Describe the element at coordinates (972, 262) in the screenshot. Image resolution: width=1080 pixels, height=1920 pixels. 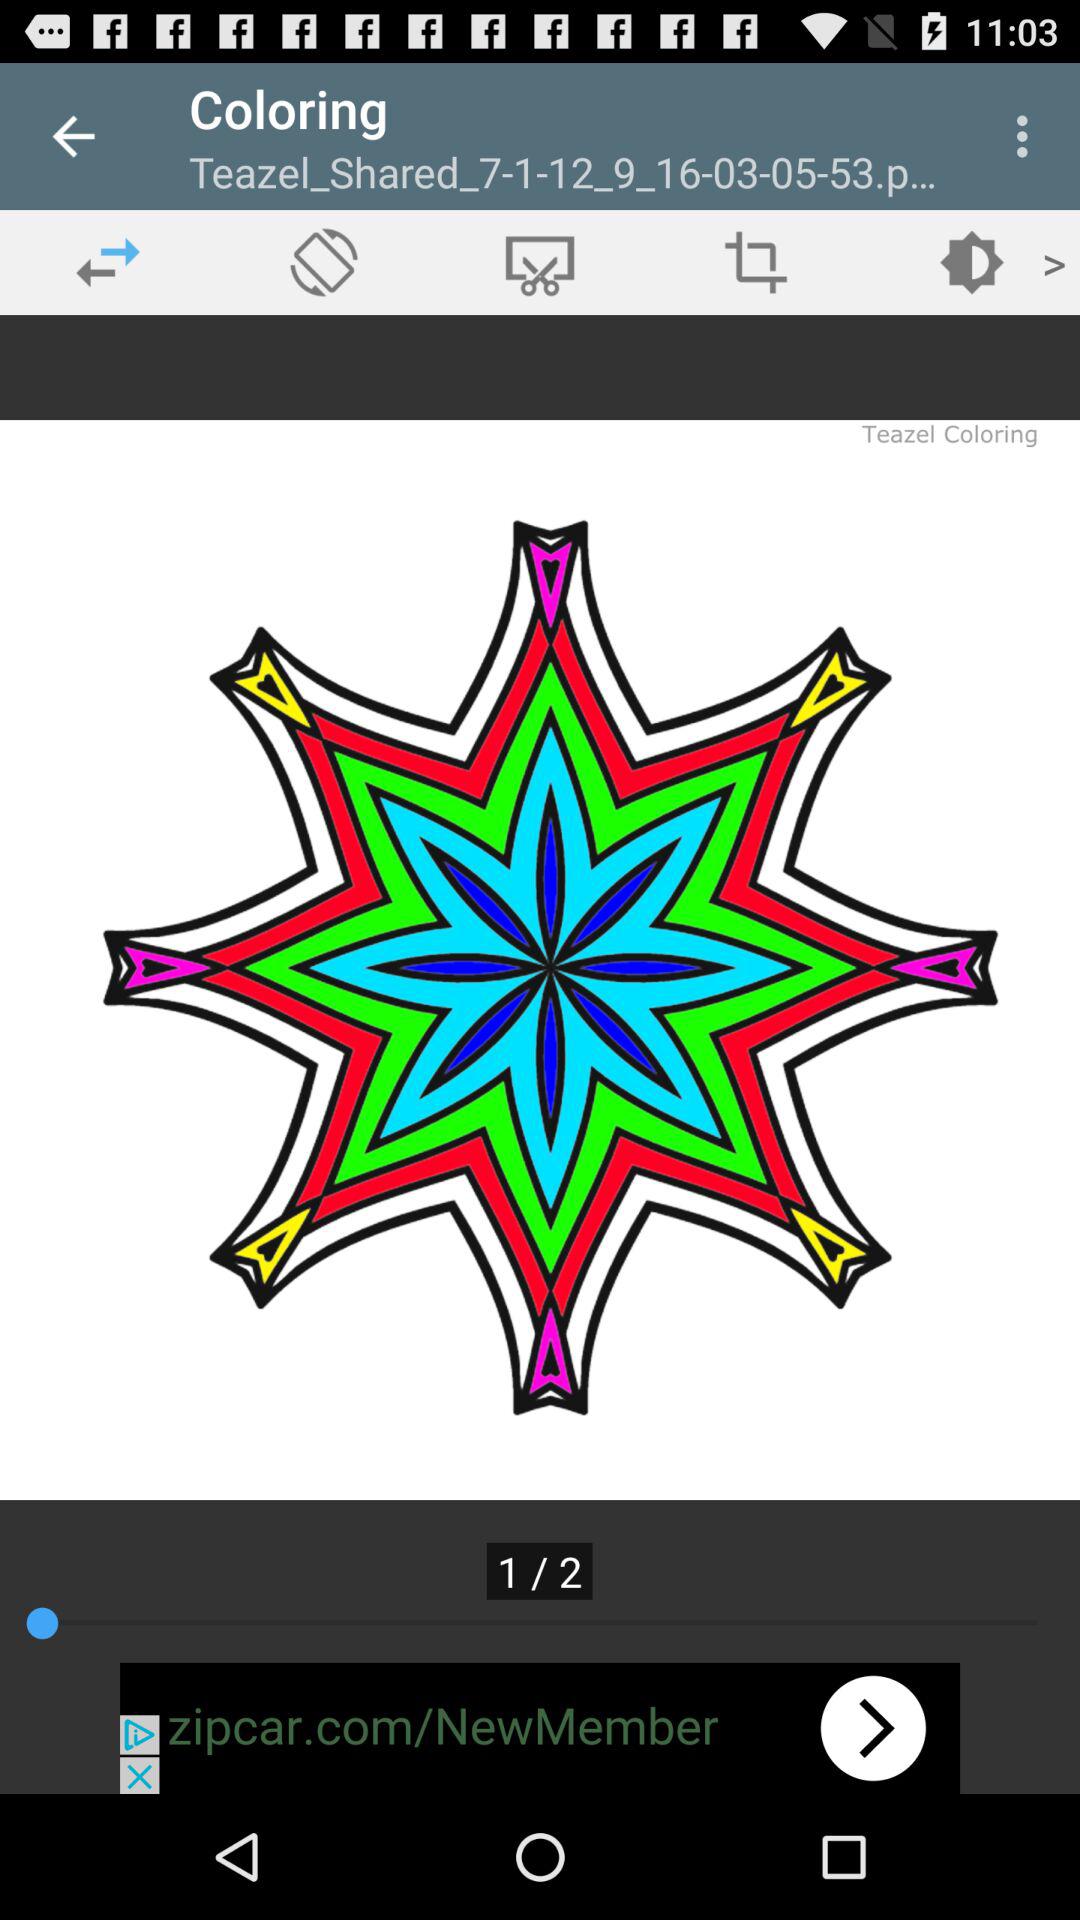
I see `brightness button` at that location.